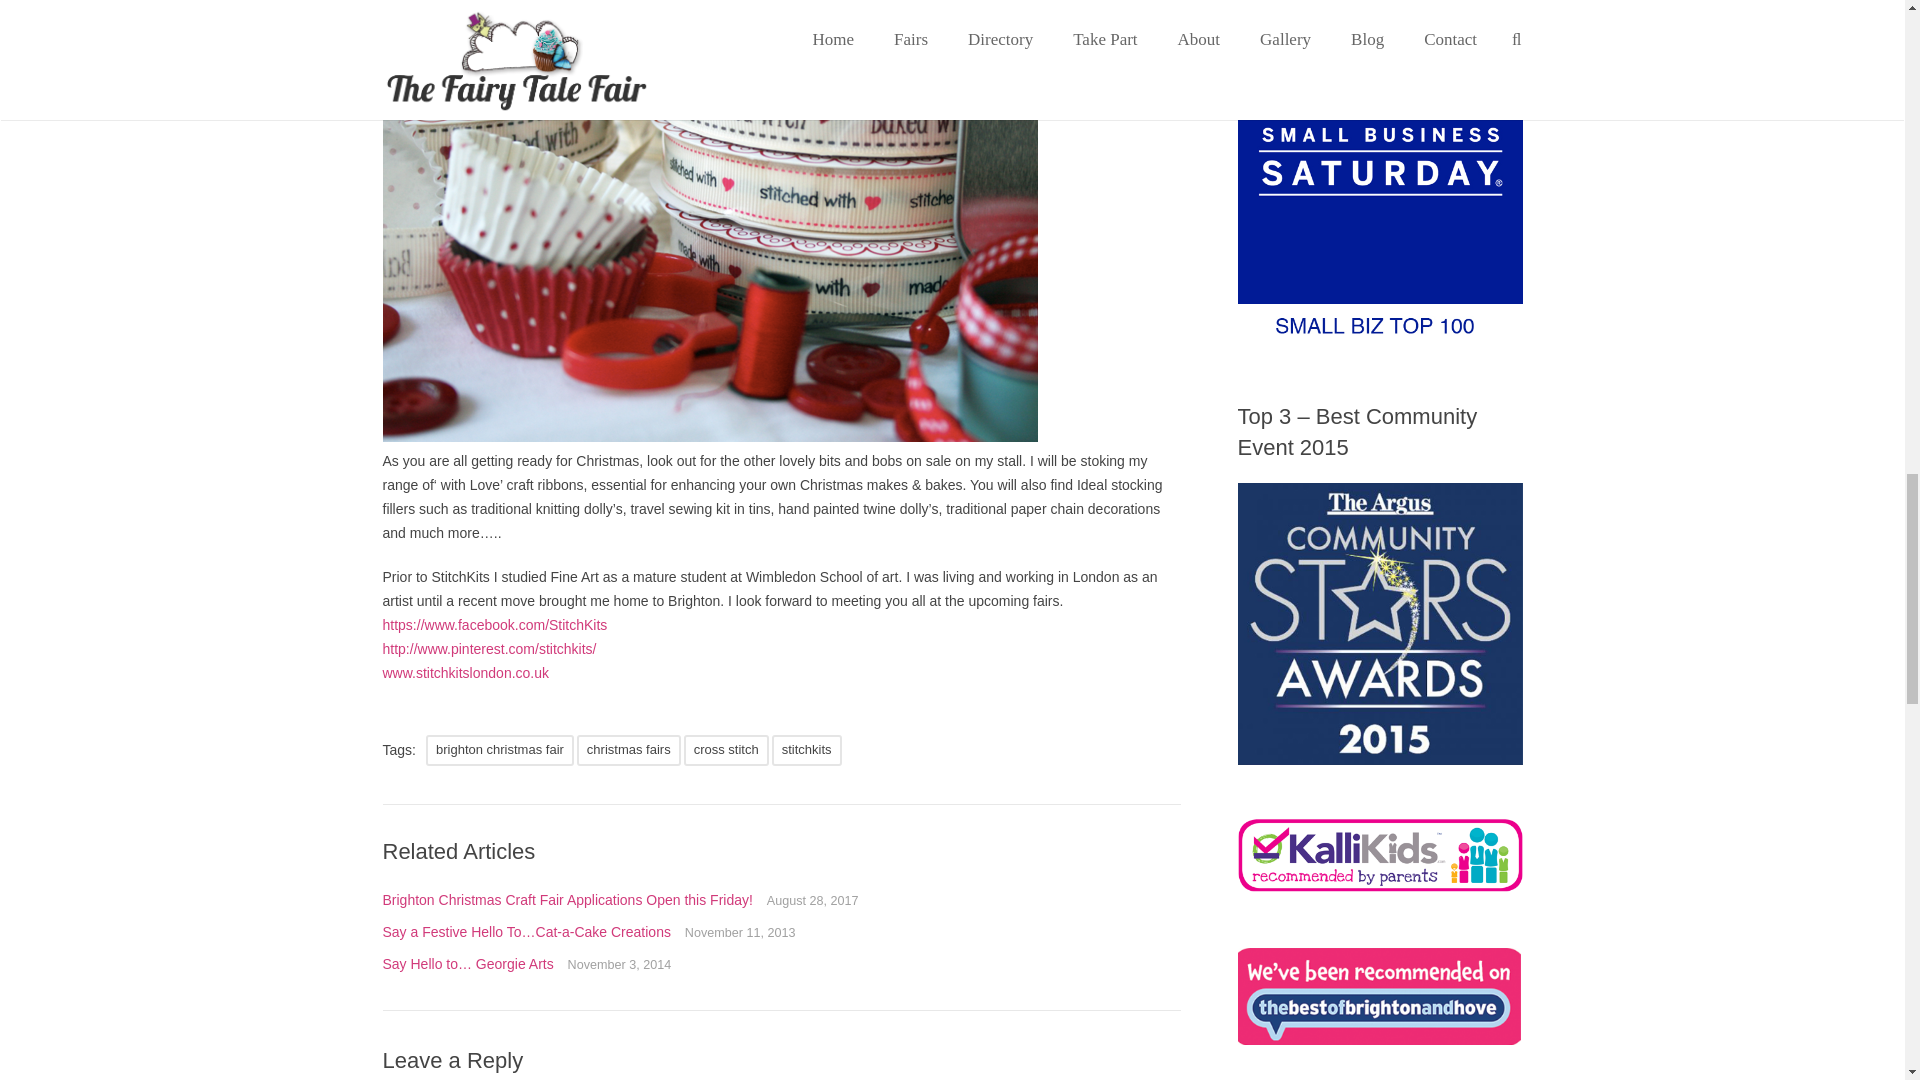  Describe the element at coordinates (500, 750) in the screenshot. I see `brighton christmas fair` at that location.